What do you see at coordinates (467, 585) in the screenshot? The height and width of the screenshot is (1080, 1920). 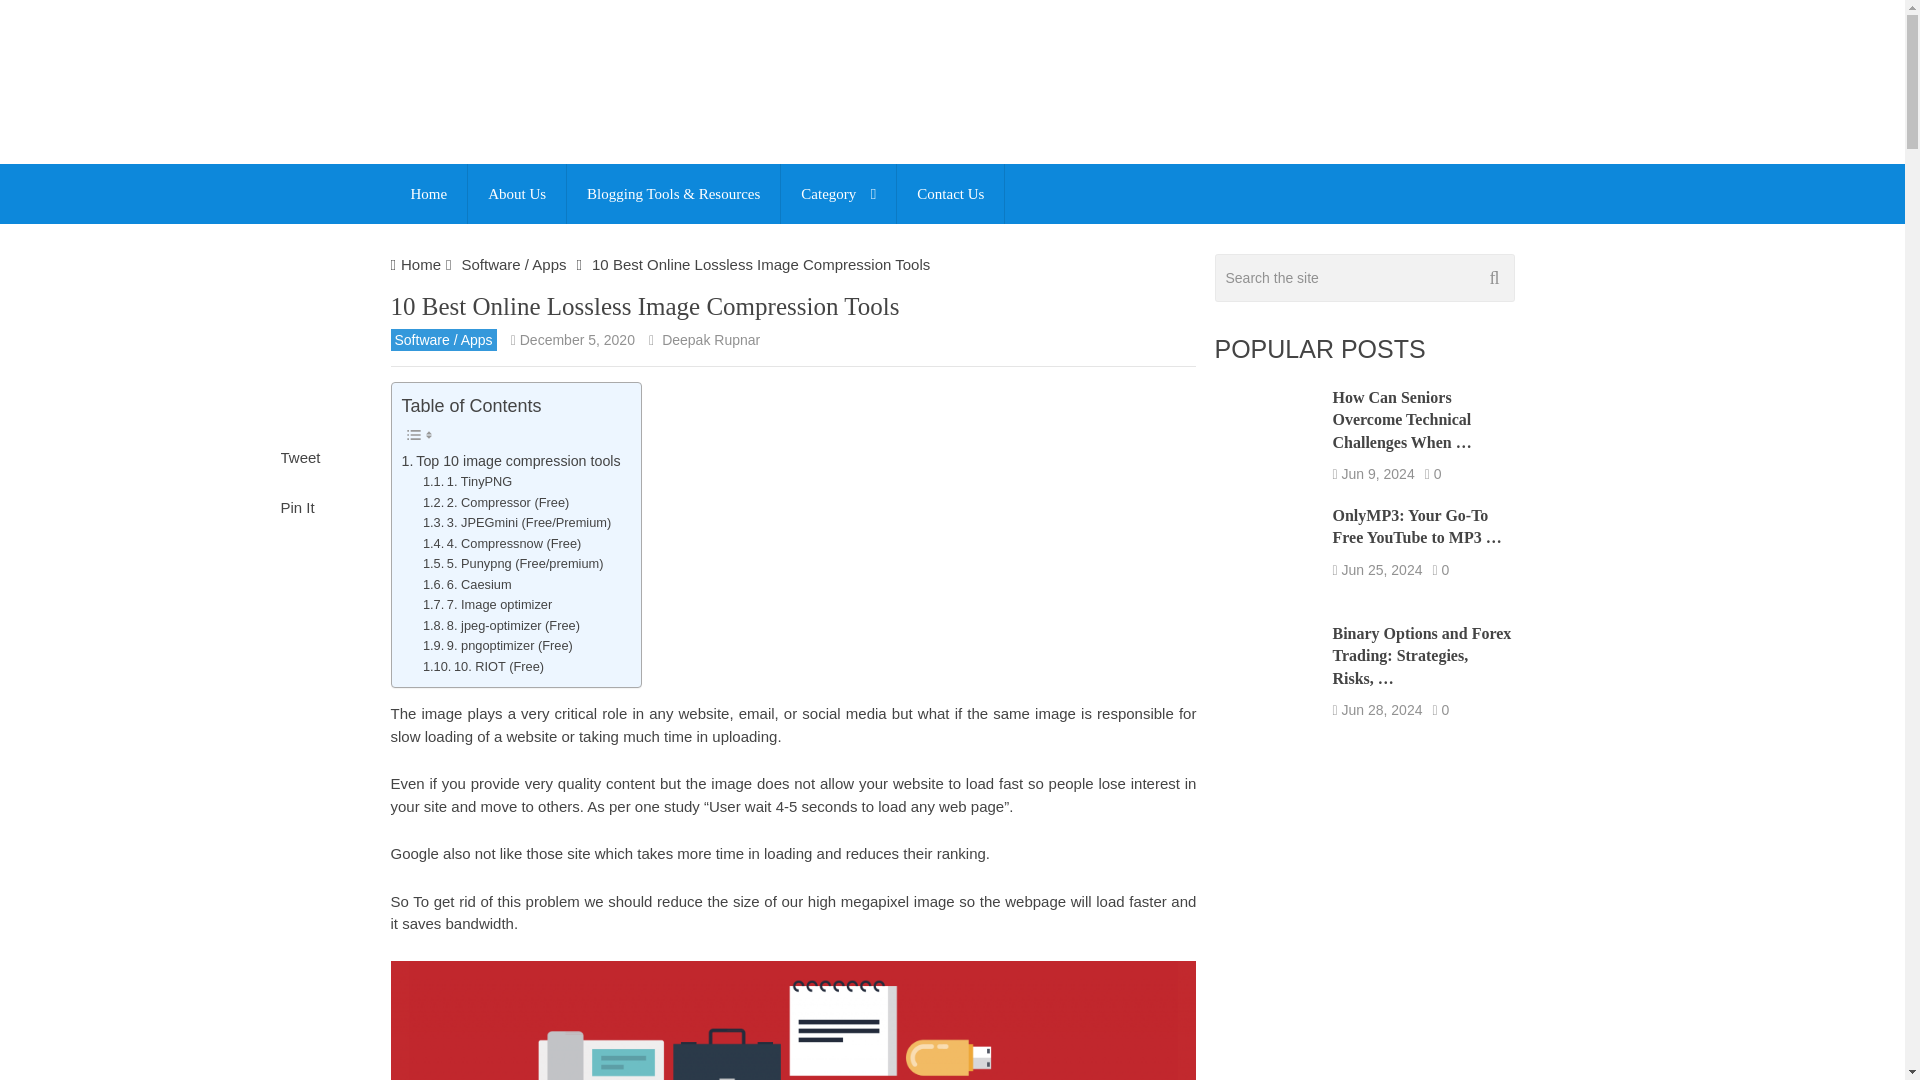 I see `6. Caesium` at bounding box center [467, 585].